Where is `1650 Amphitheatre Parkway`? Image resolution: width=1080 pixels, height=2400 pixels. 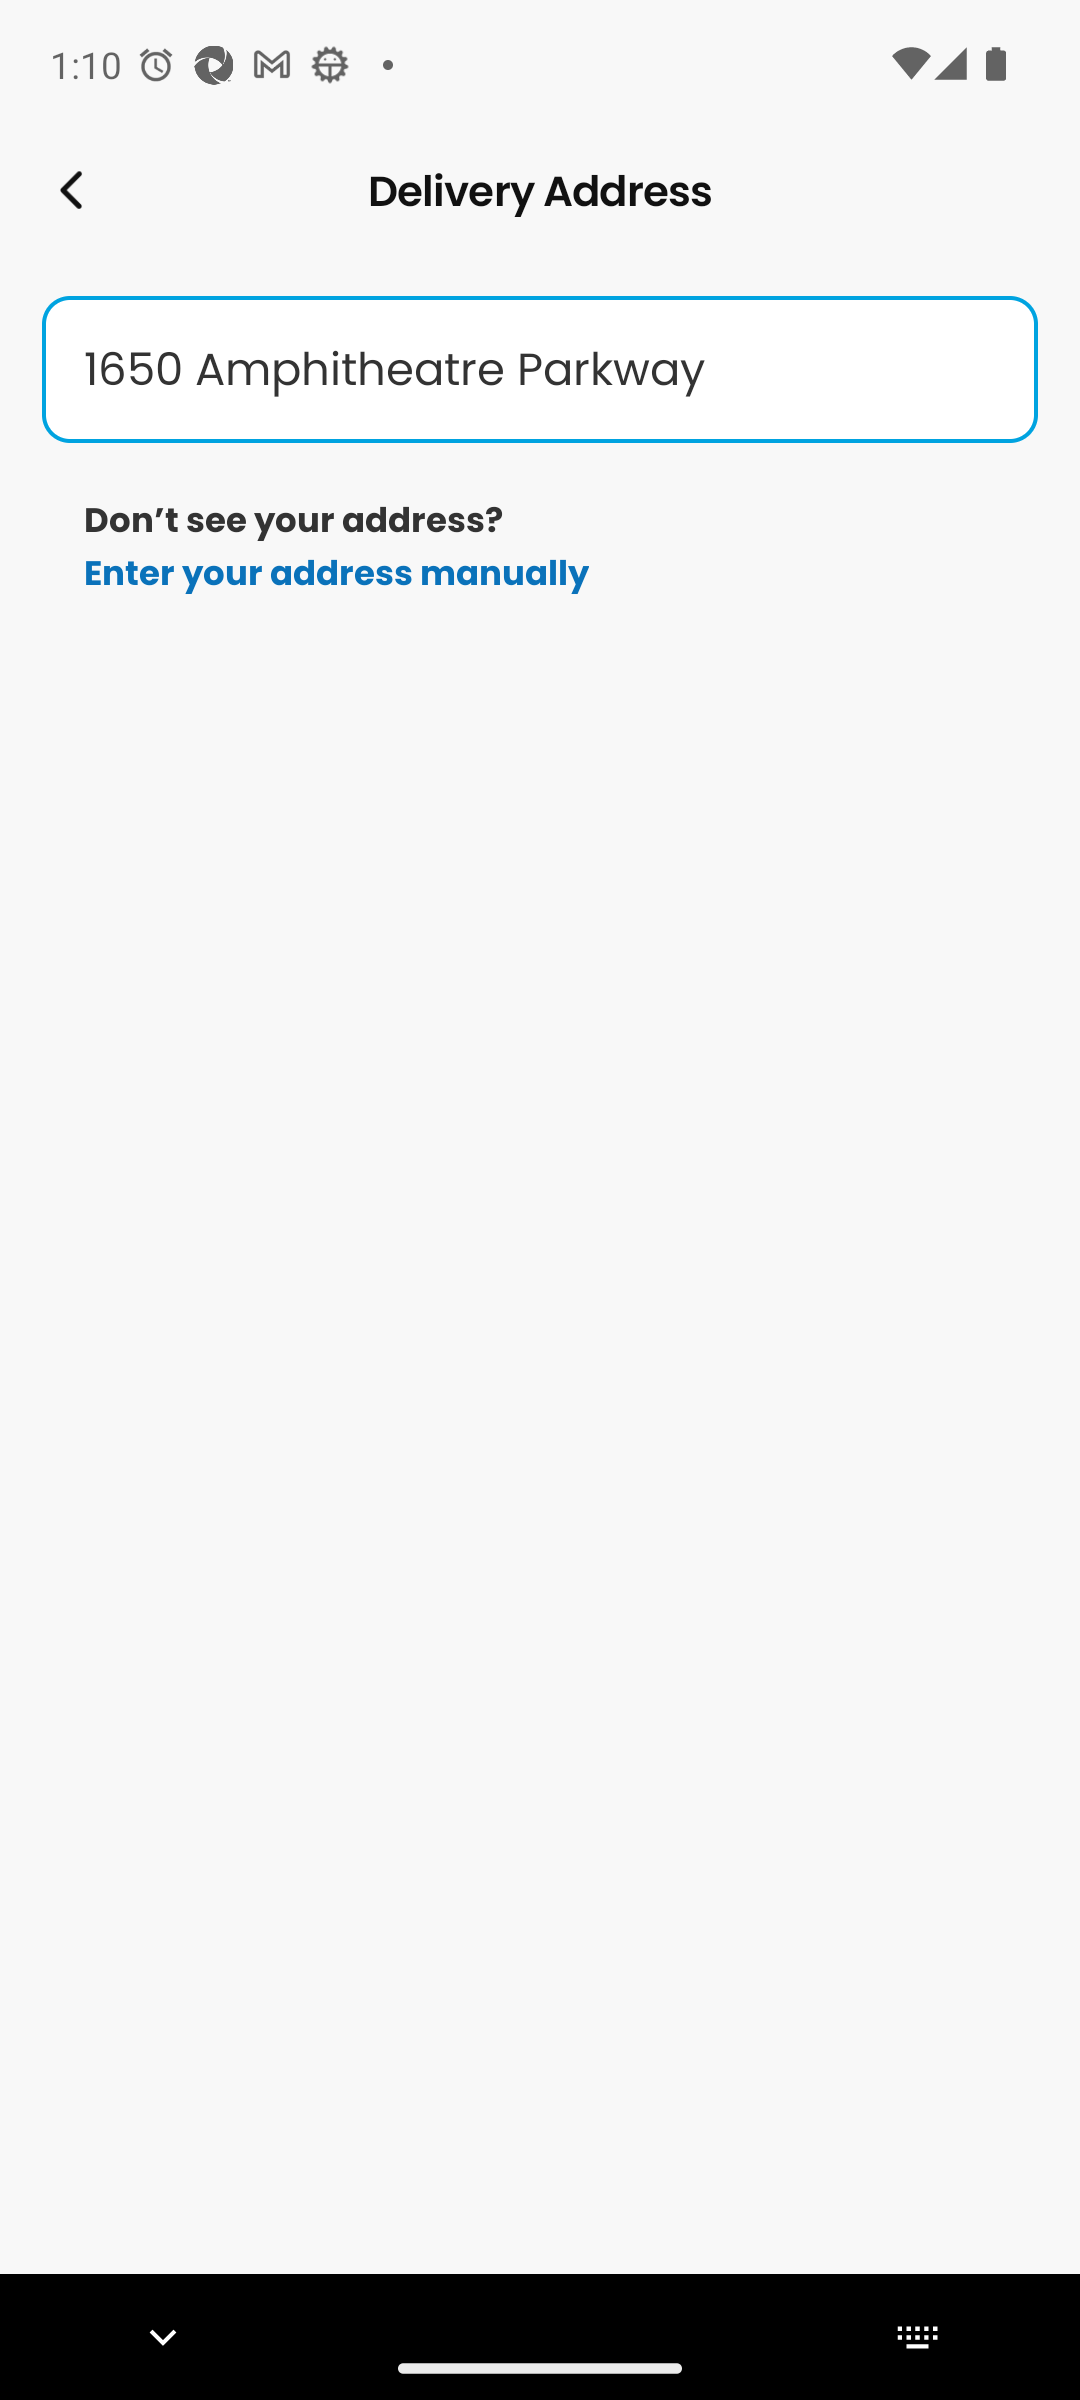 1650 Amphitheatre Parkway is located at coordinates (540, 370).